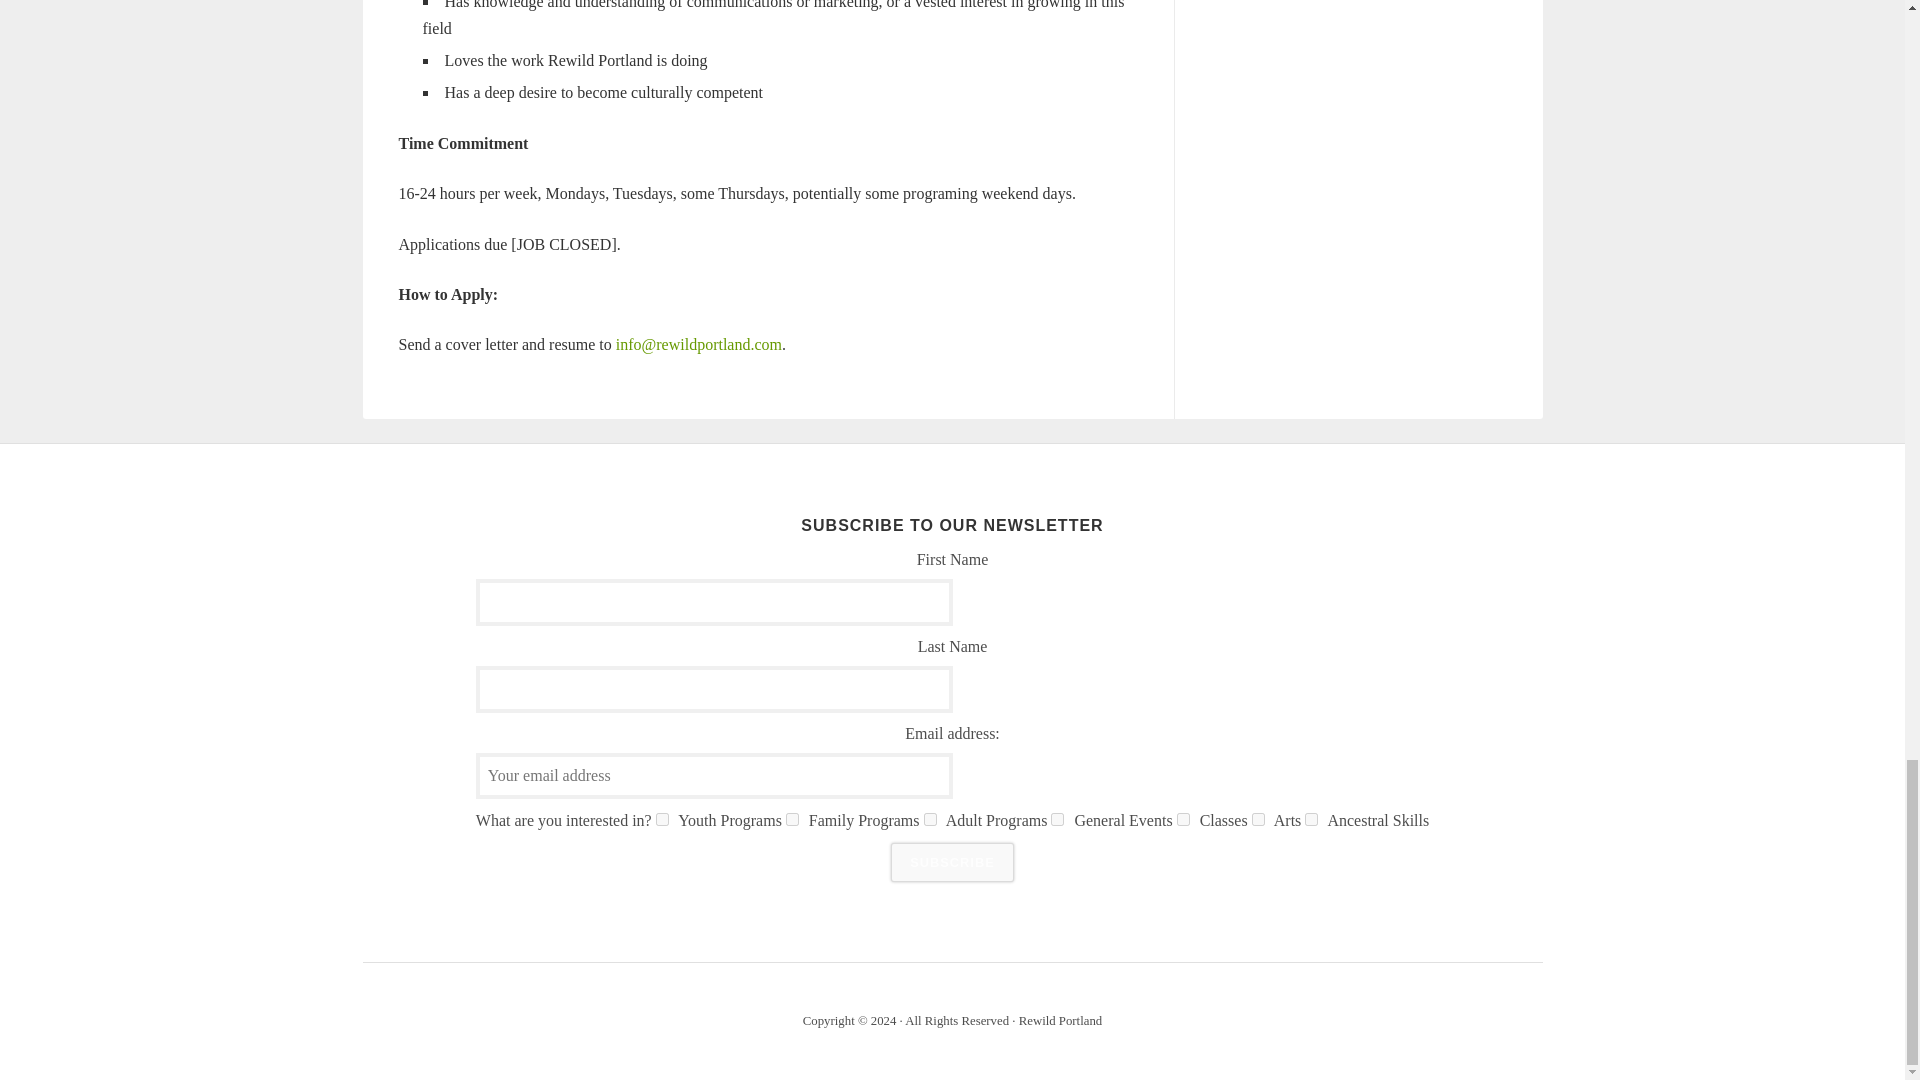 The width and height of the screenshot is (1920, 1080). Describe the element at coordinates (1183, 820) in the screenshot. I see `bb0a7fe0ab` at that location.